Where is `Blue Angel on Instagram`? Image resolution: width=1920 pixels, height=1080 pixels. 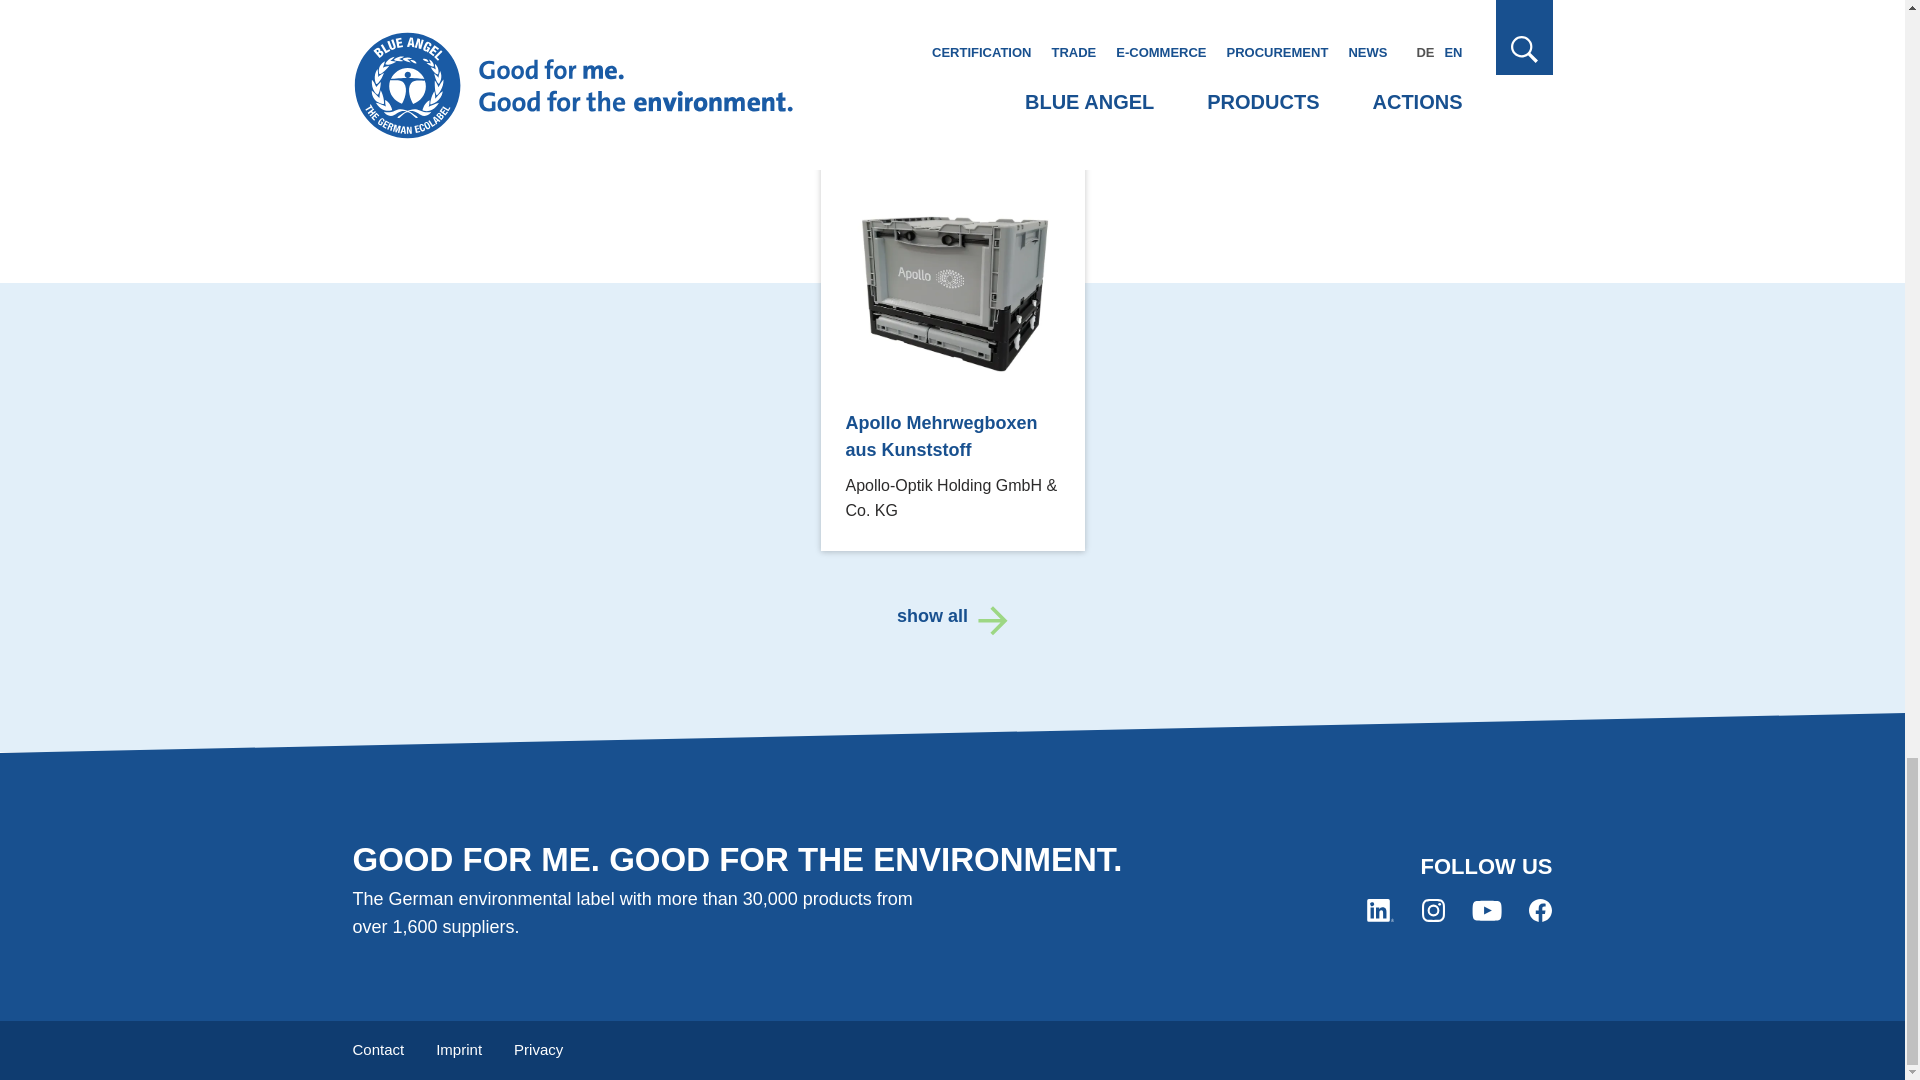
Blue Angel on Instagram is located at coordinates (1434, 910).